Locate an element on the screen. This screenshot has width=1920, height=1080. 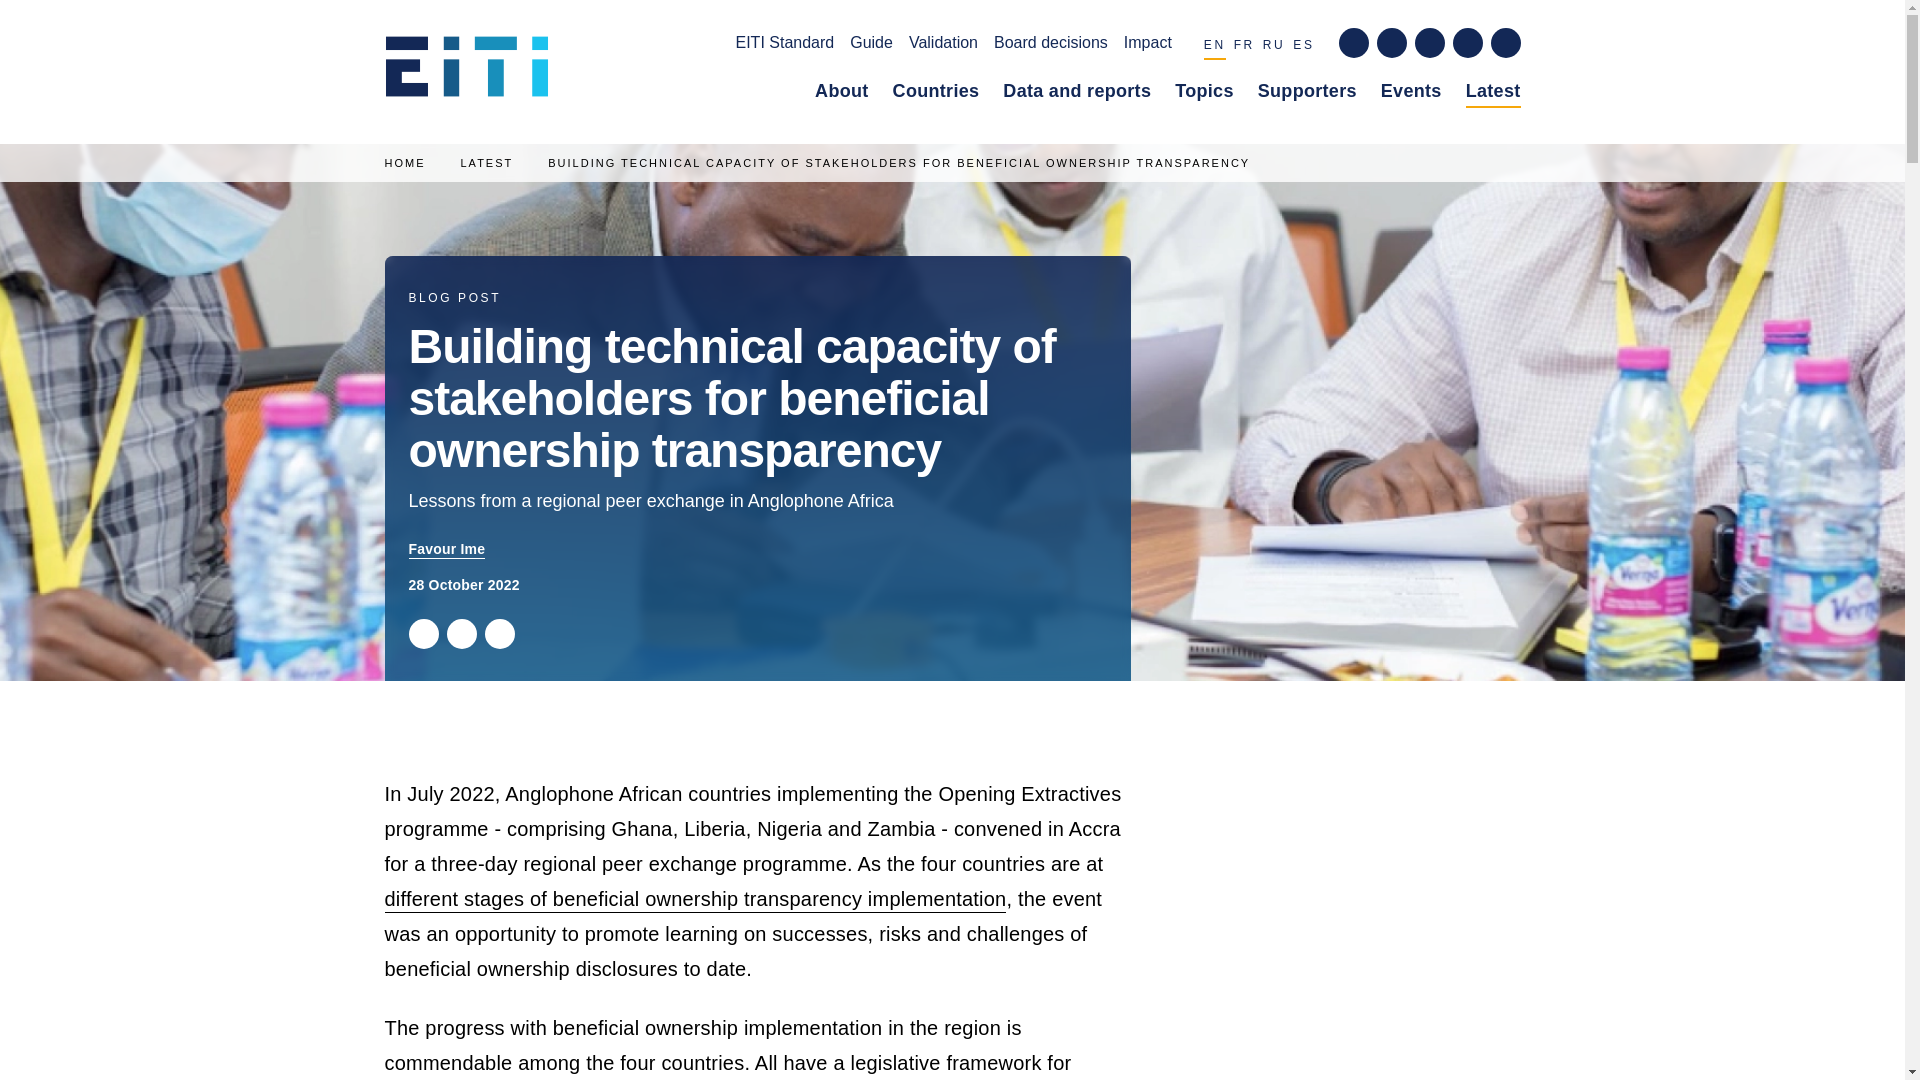
Countries is located at coordinates (936, 95).